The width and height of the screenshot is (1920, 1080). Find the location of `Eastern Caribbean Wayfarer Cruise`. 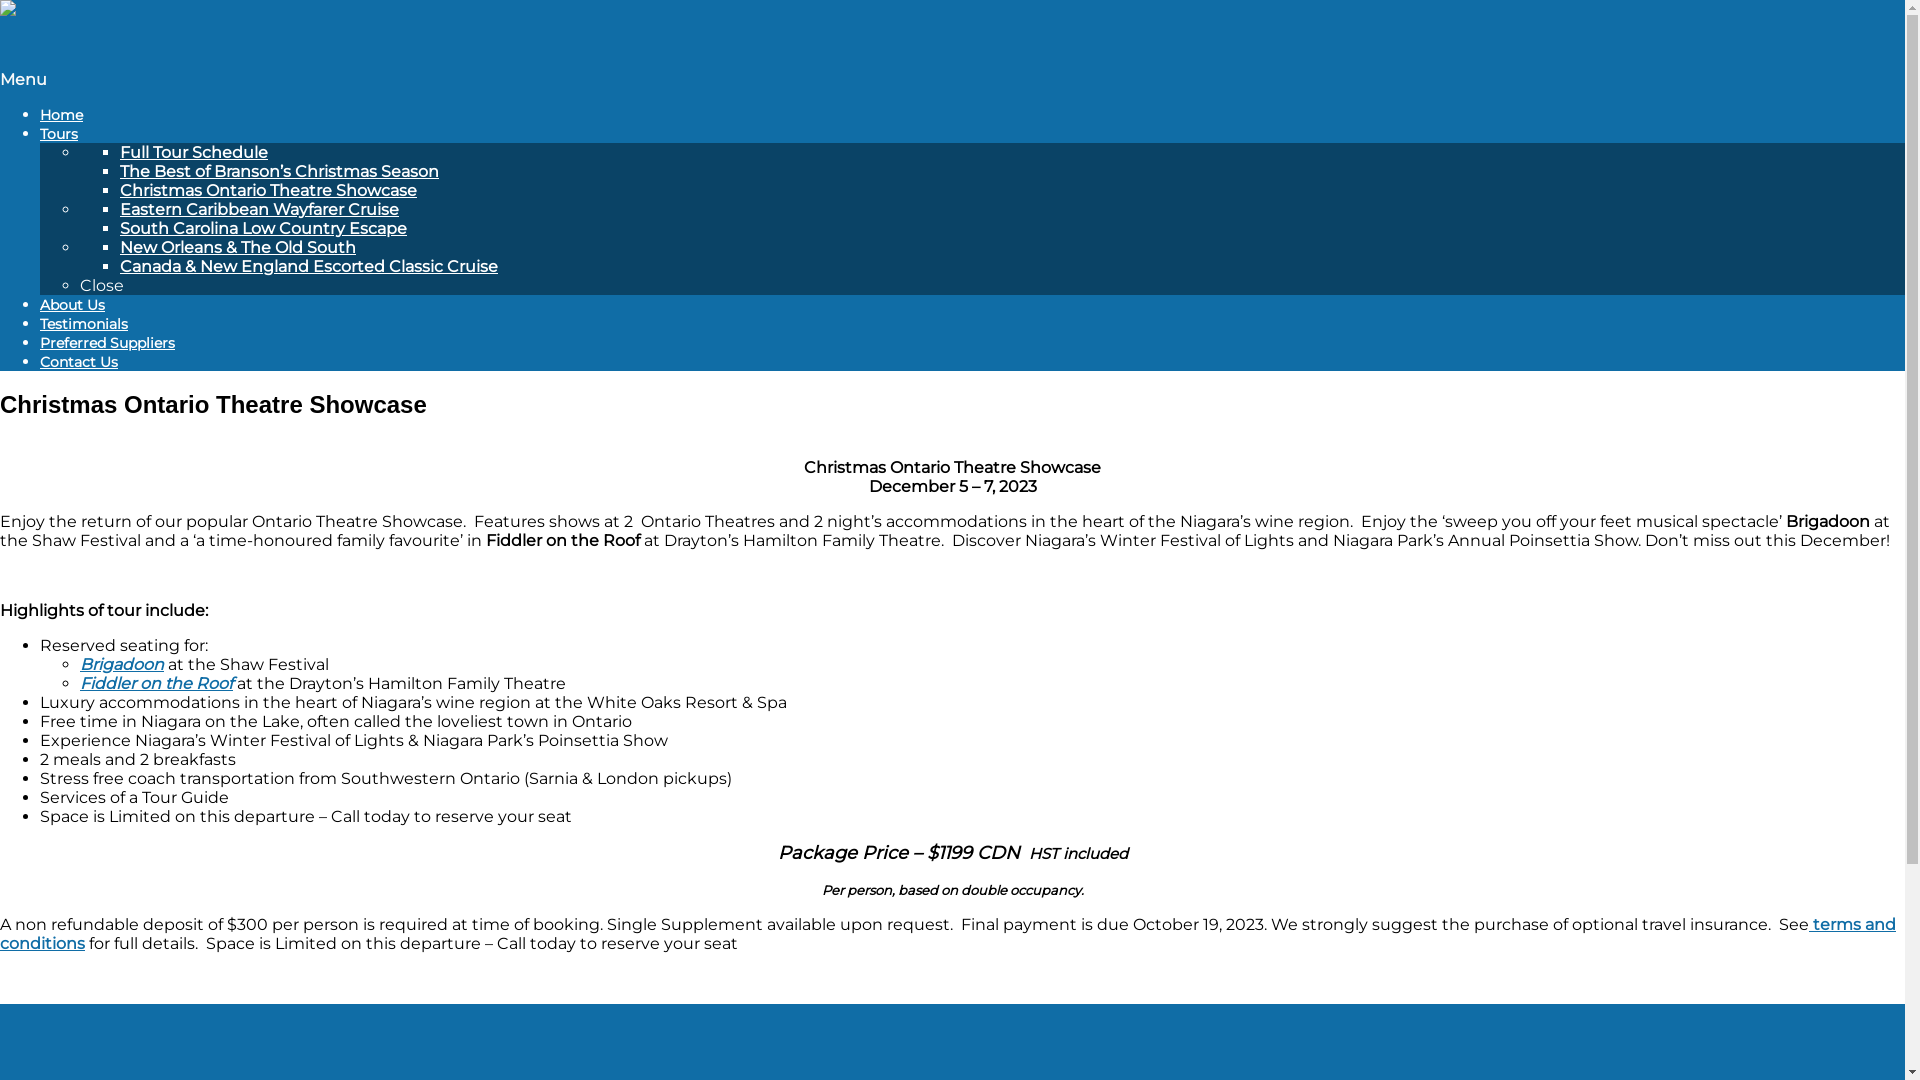

Eastern Caribbean Wayfarer Cruise is located at coordinates (260, 210).